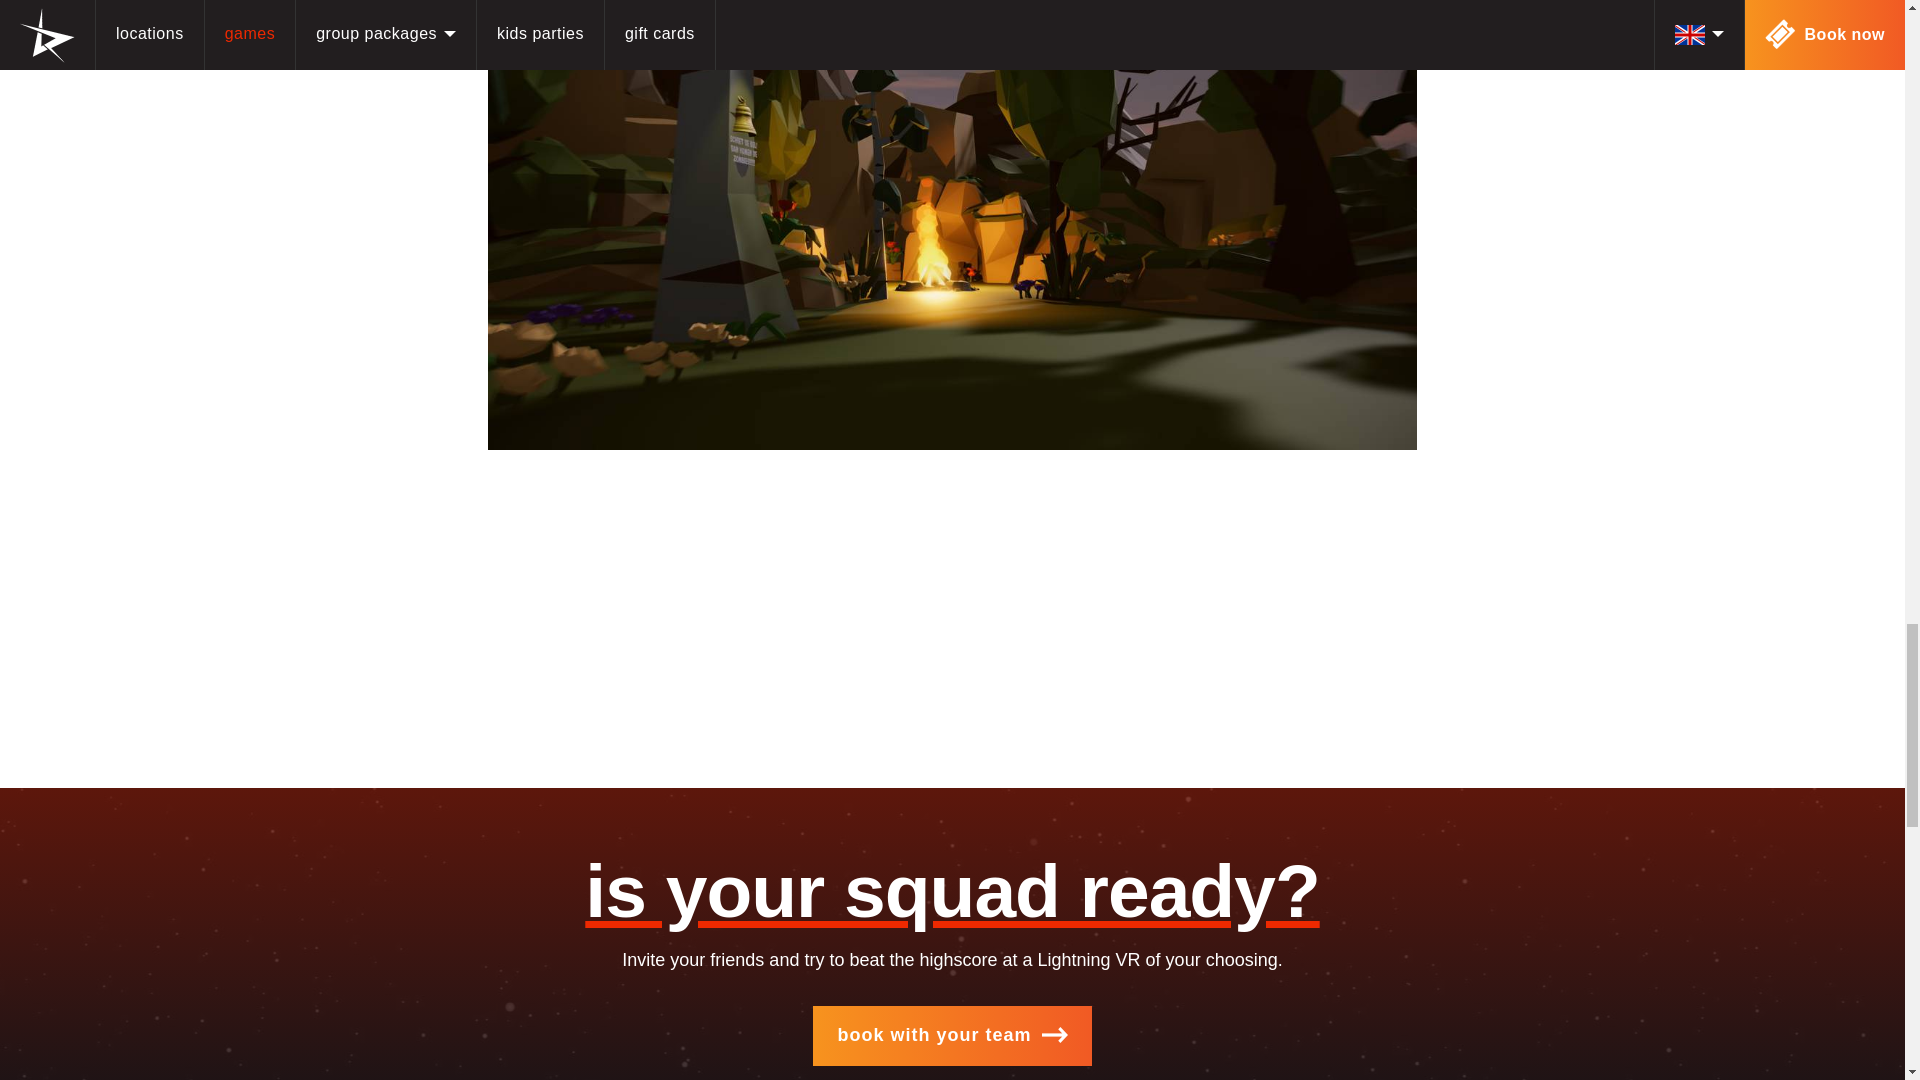 The image size is (1920, 1080). I want to click on book with your team, so click(951, 1035).